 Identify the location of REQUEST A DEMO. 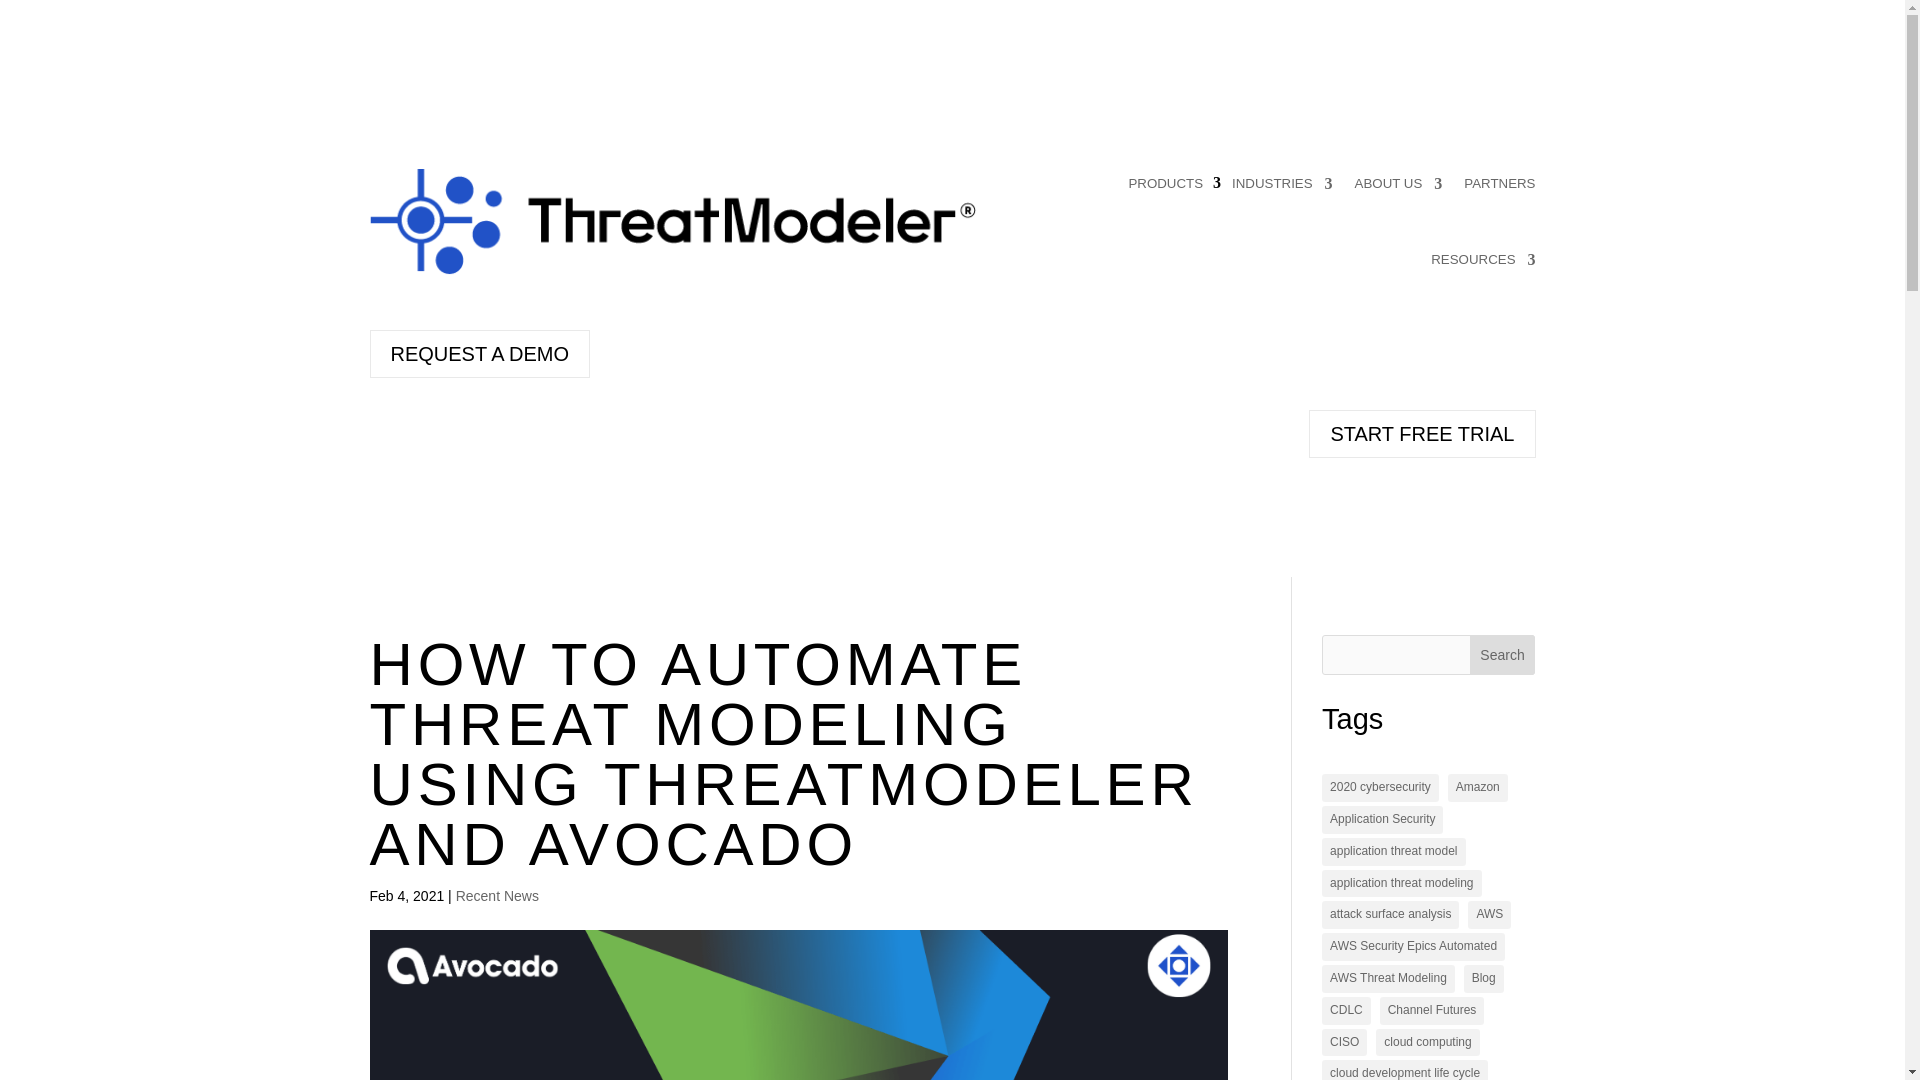
(480, 354).